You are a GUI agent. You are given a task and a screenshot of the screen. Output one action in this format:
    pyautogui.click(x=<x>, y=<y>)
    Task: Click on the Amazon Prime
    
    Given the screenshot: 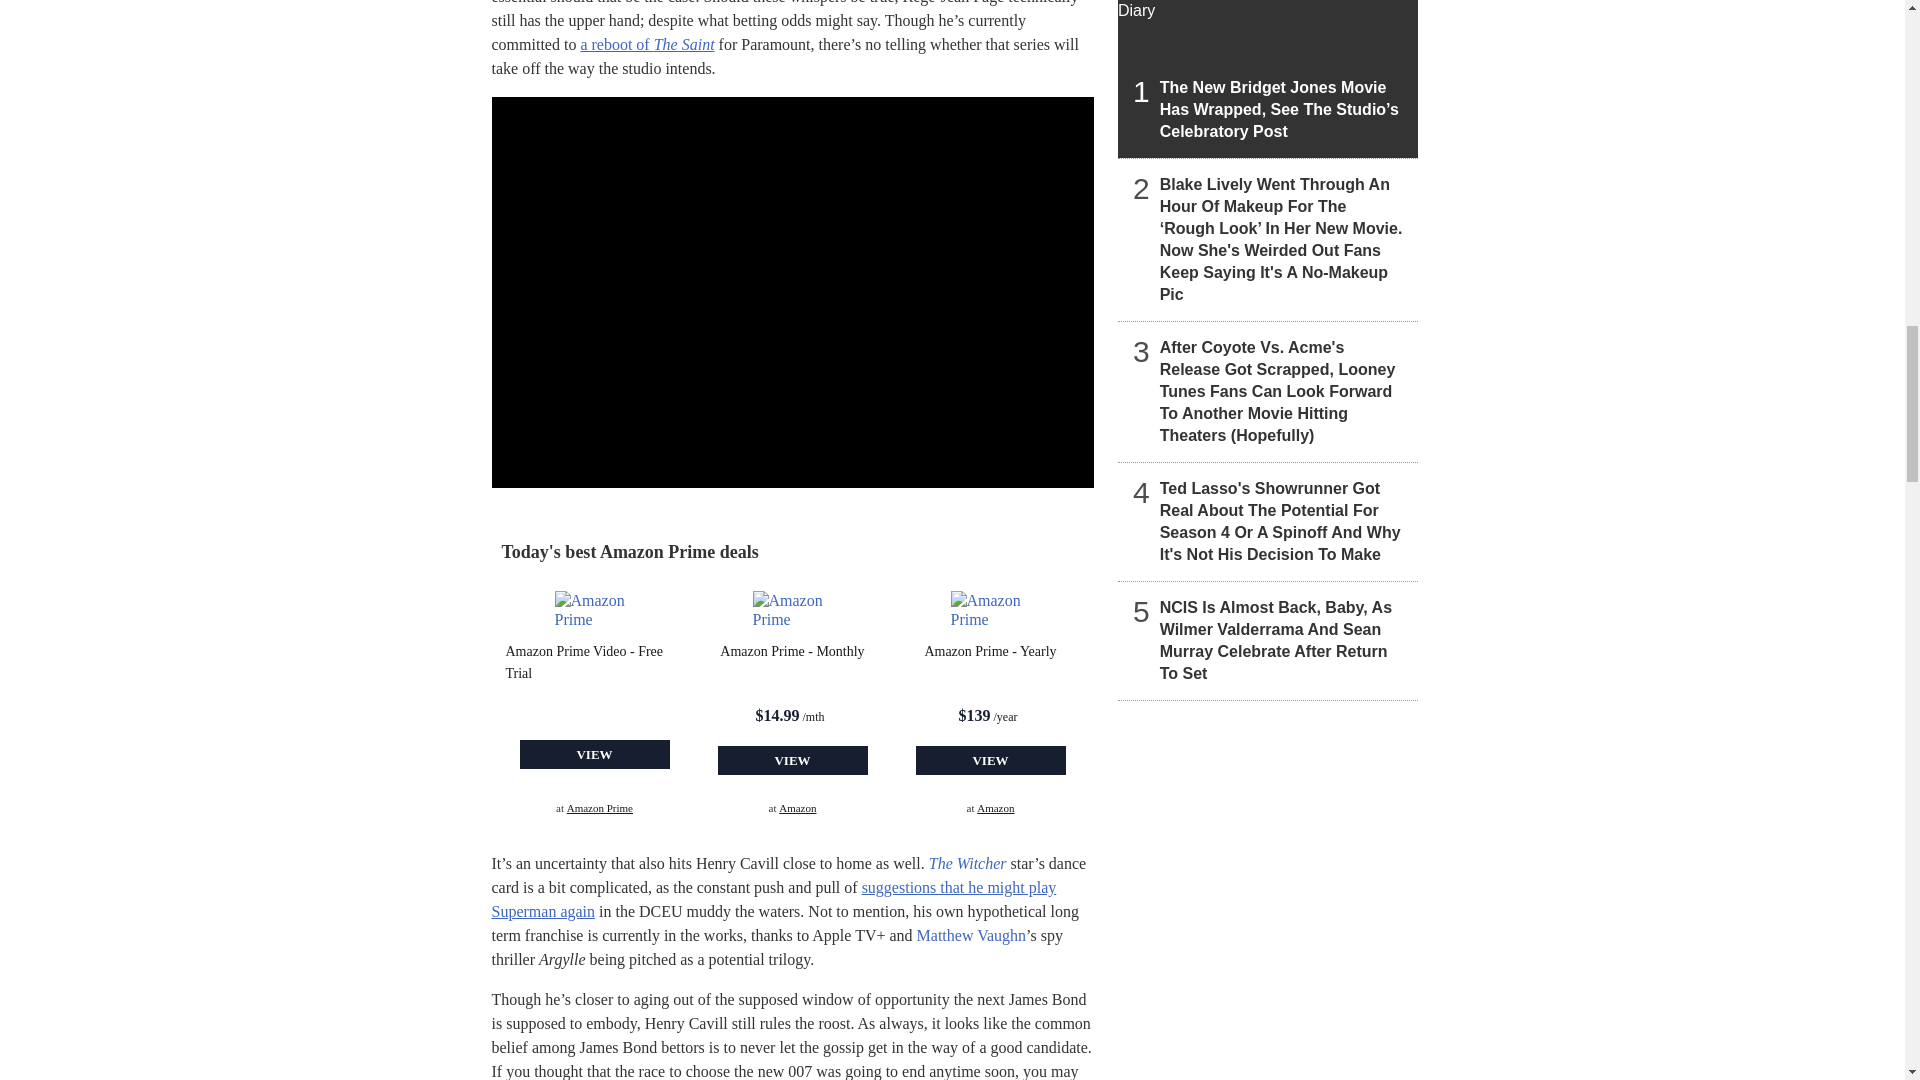 What is the action you would take?
    pyautogui.click(x=990, y=610)
    